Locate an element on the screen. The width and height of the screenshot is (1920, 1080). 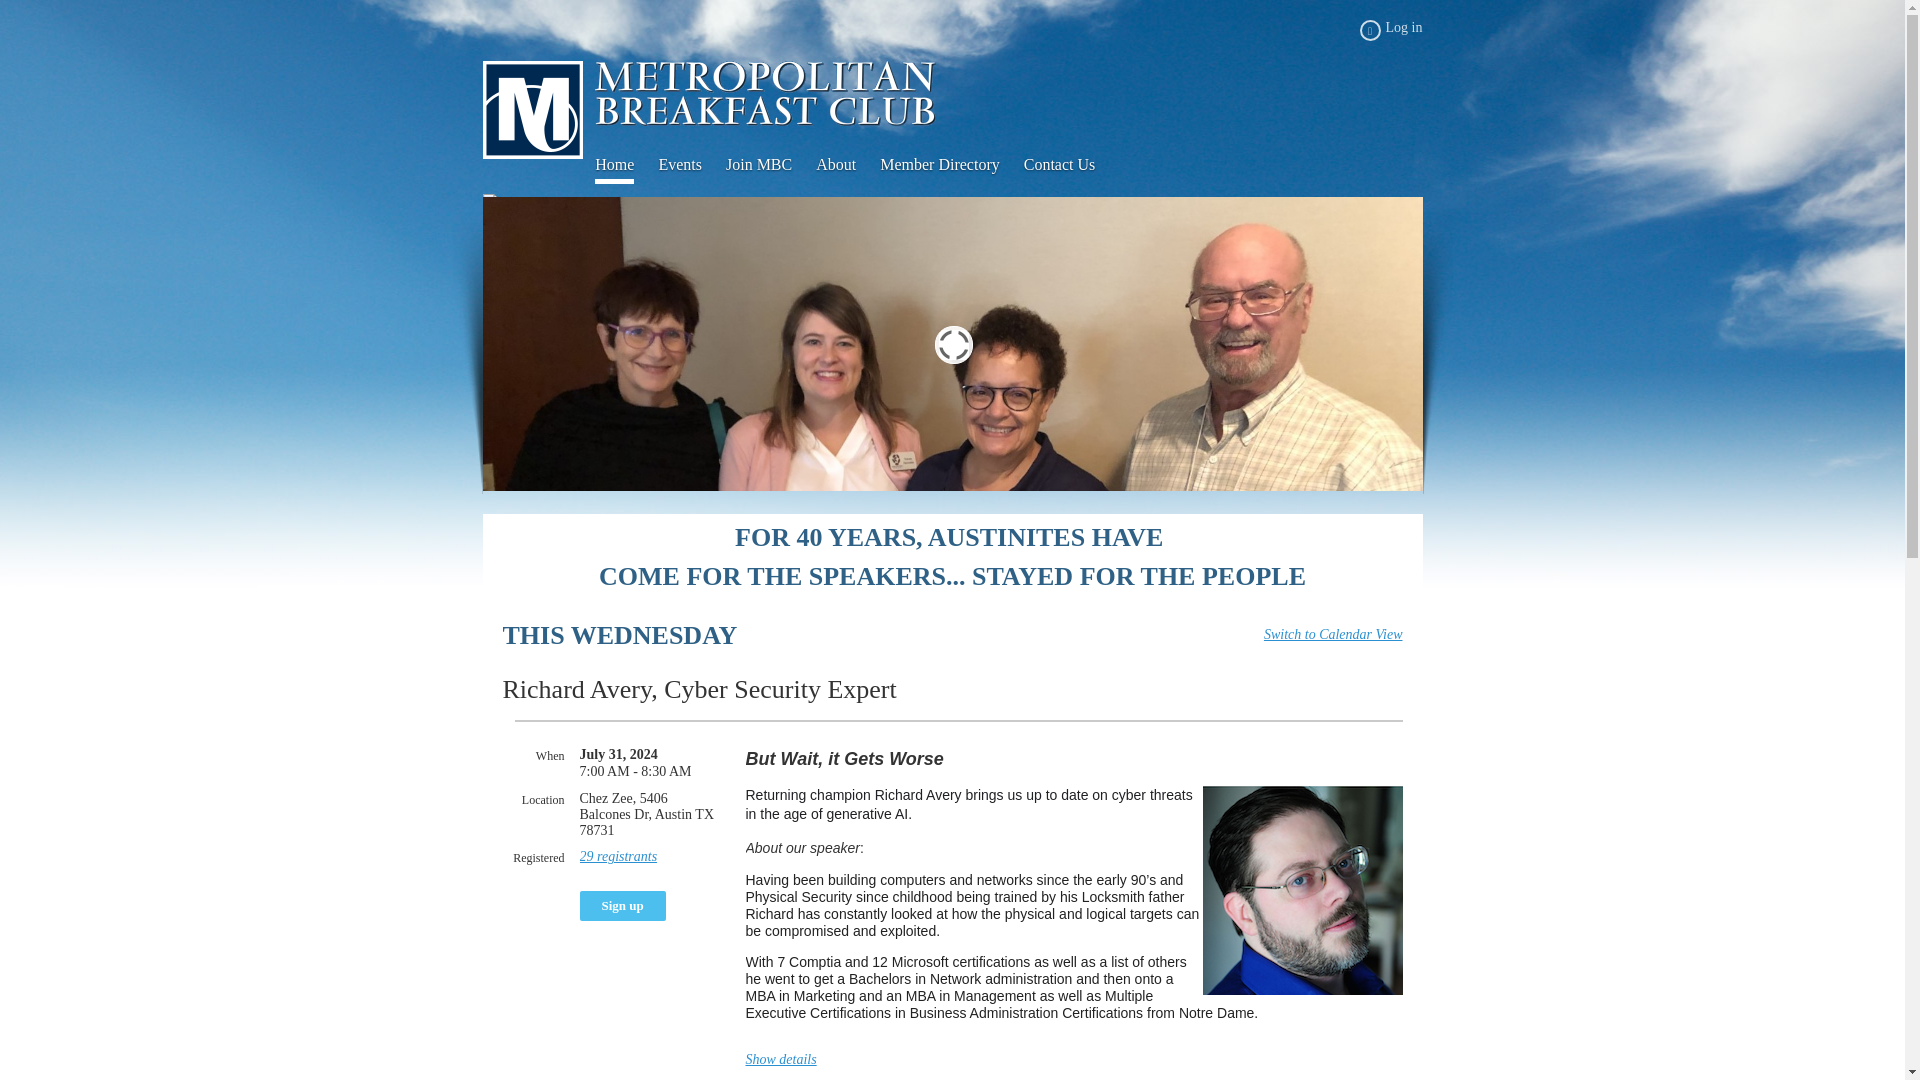
Show details is located at coordinates (782, 1059).